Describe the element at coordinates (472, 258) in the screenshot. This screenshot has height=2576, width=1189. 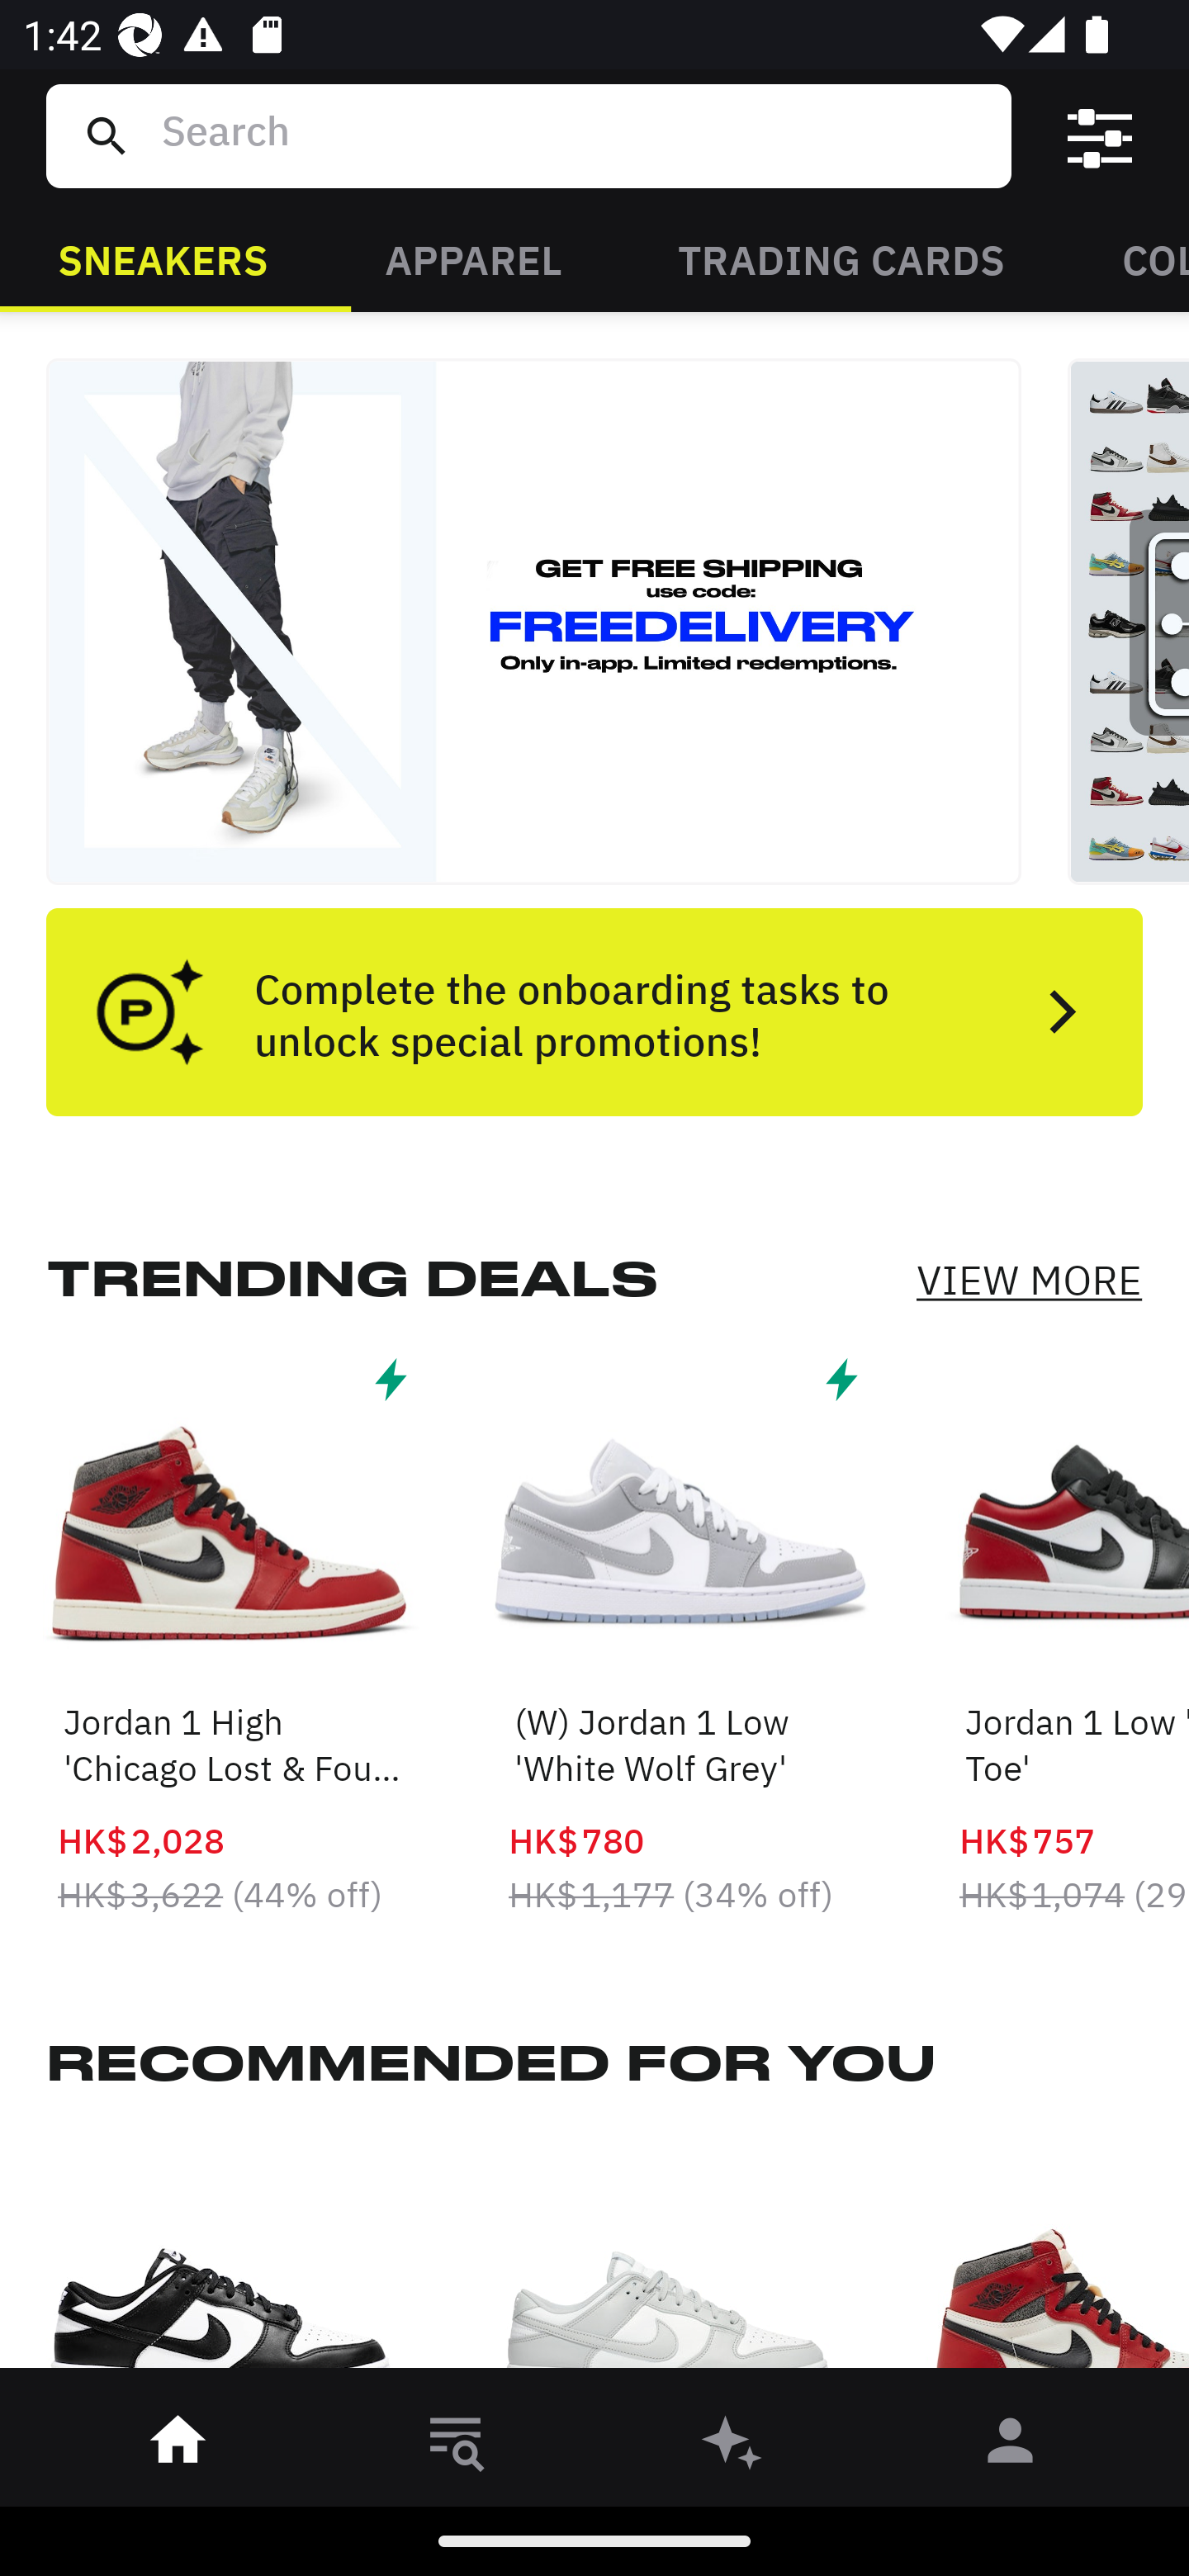
I see `APPAREL` at that location.